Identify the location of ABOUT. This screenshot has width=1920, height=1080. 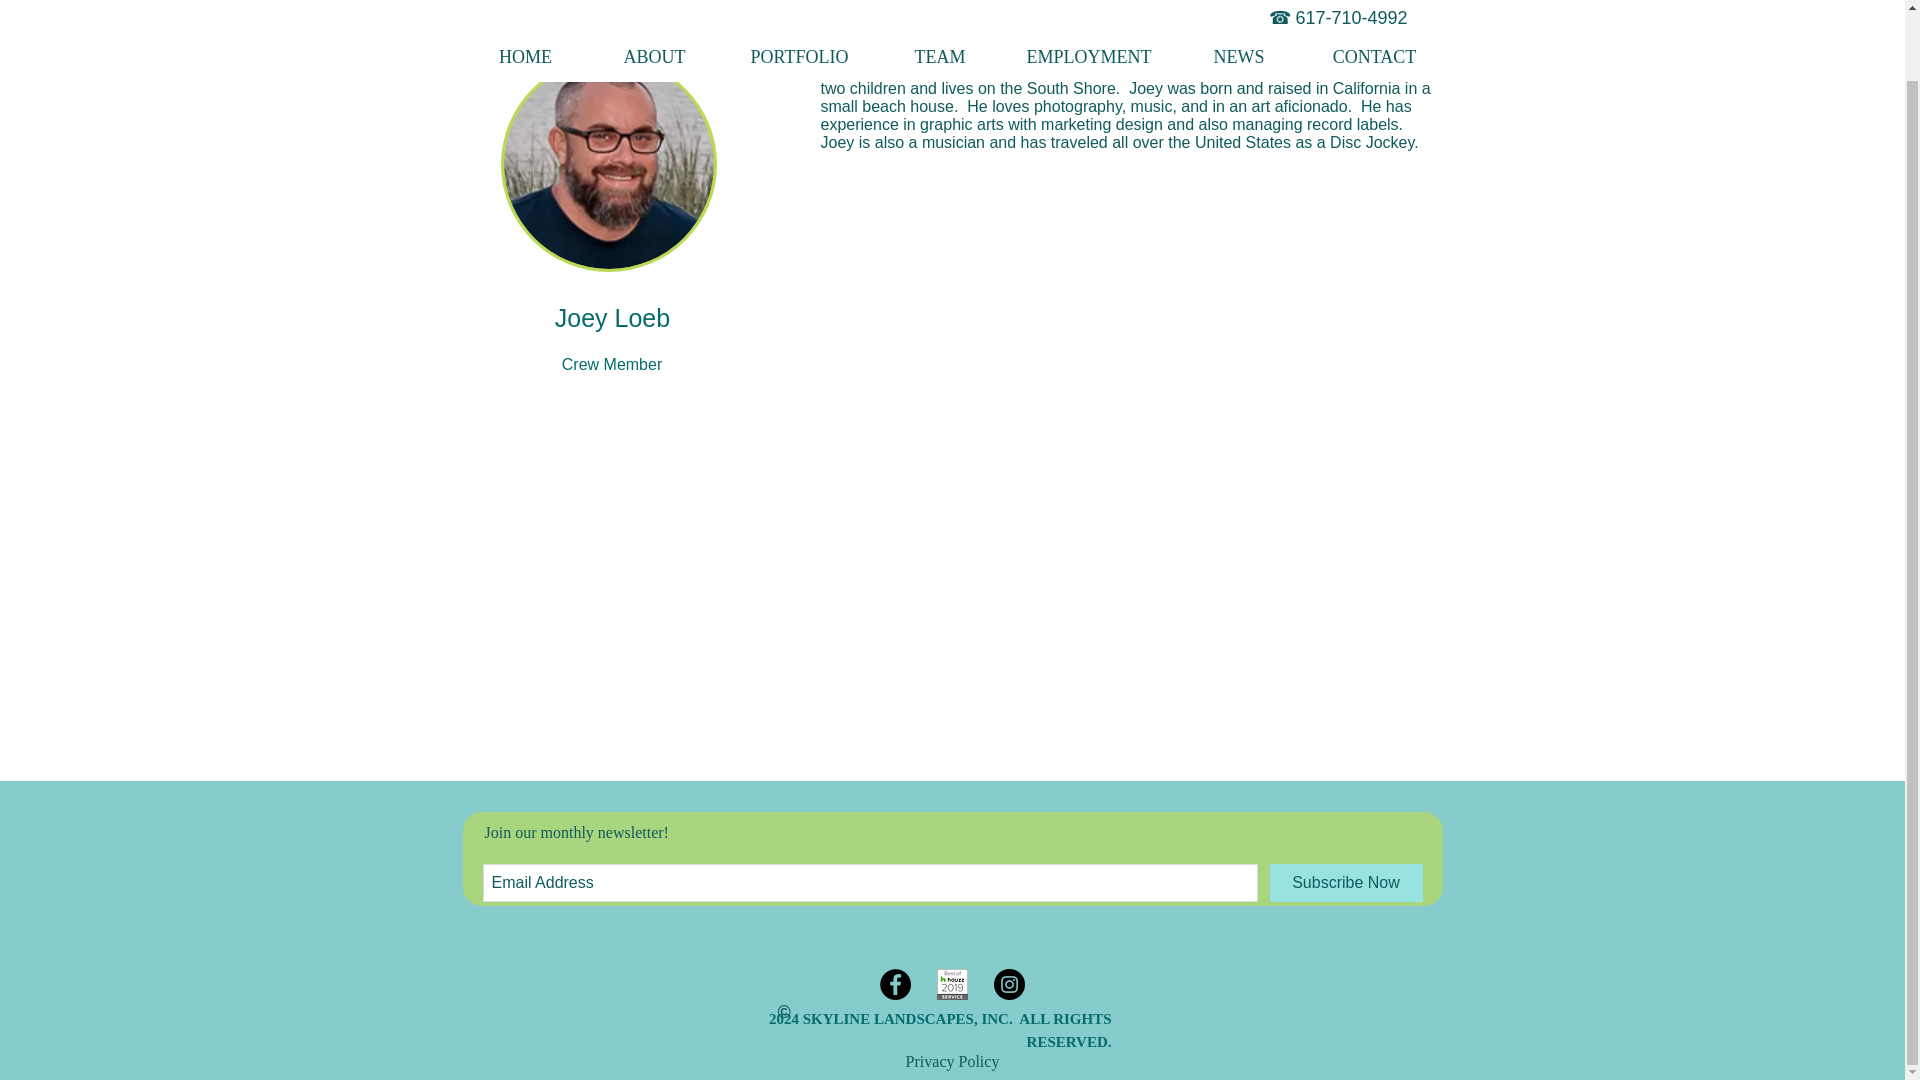
(654, 4).